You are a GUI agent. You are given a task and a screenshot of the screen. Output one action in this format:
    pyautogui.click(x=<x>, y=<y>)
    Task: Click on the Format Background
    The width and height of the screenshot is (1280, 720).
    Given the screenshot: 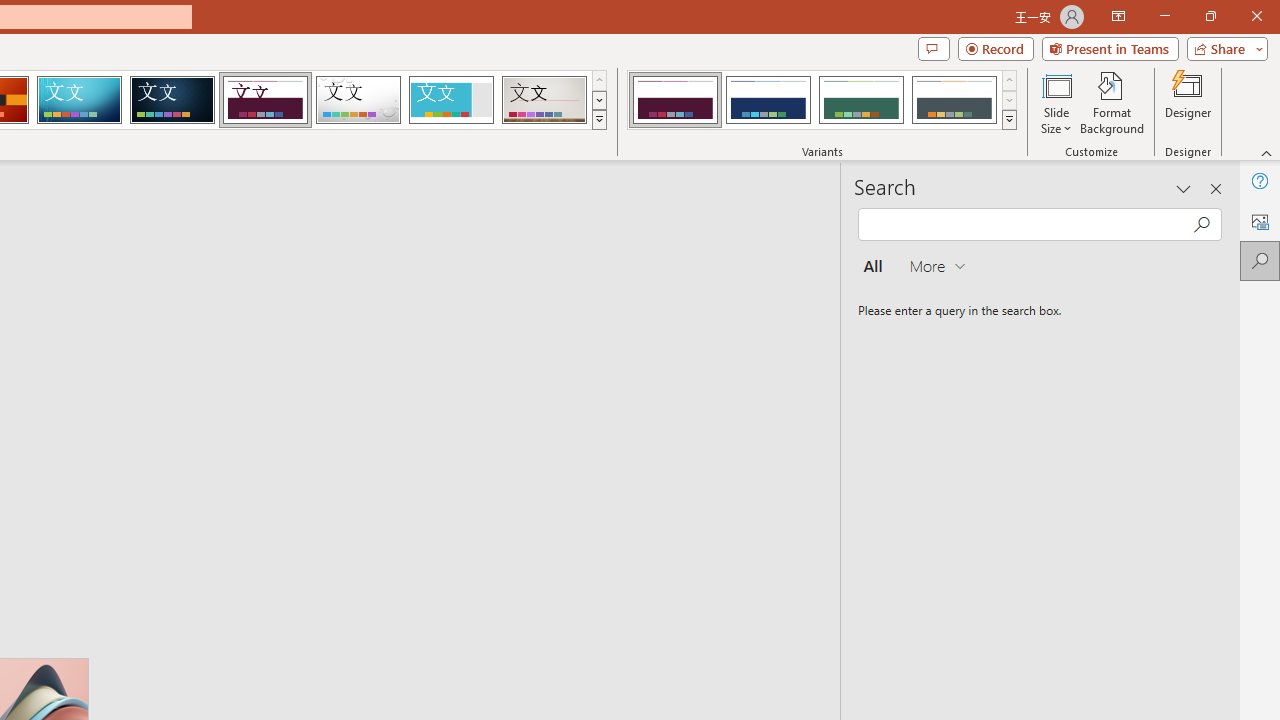 What is the action you would take?
    pyautogui.click(x=1112, y=102)
    